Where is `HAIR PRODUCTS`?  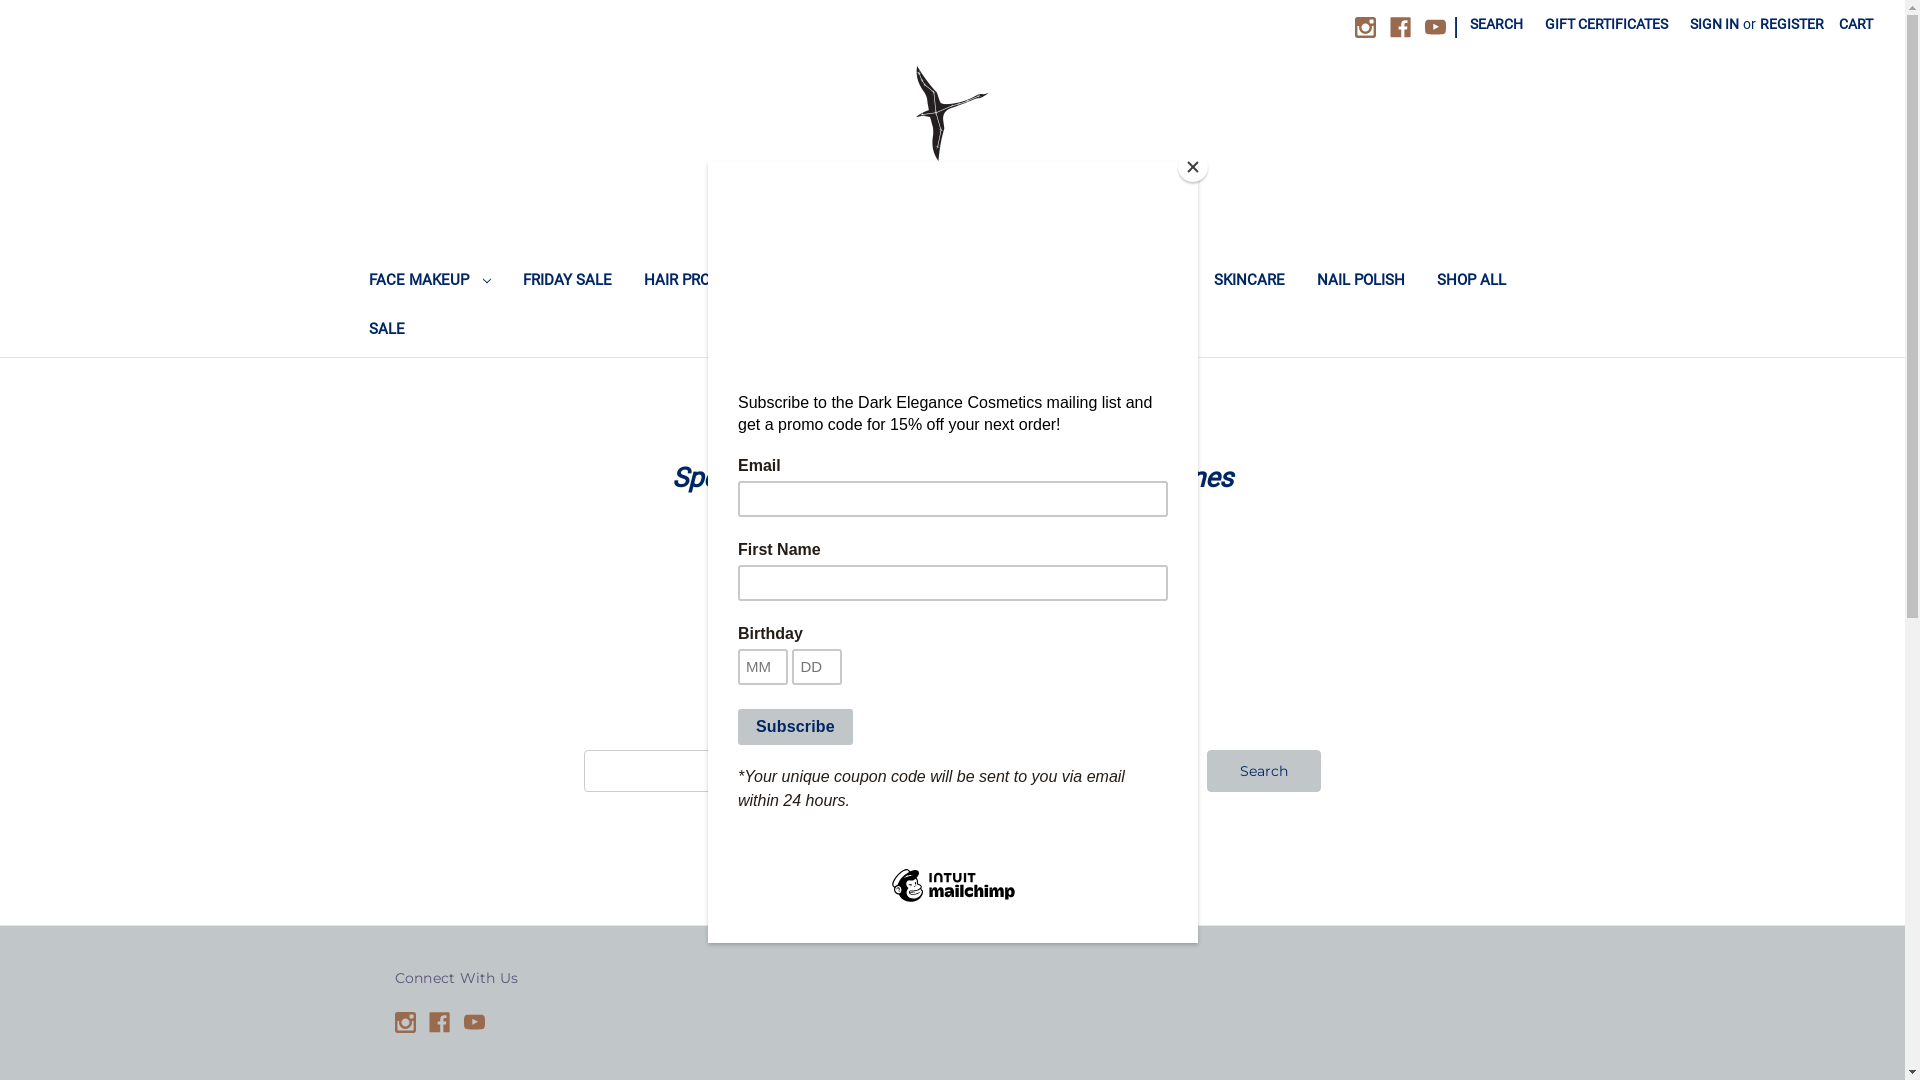 HAIR PRODUCTS is located at coordinates (701, 282).